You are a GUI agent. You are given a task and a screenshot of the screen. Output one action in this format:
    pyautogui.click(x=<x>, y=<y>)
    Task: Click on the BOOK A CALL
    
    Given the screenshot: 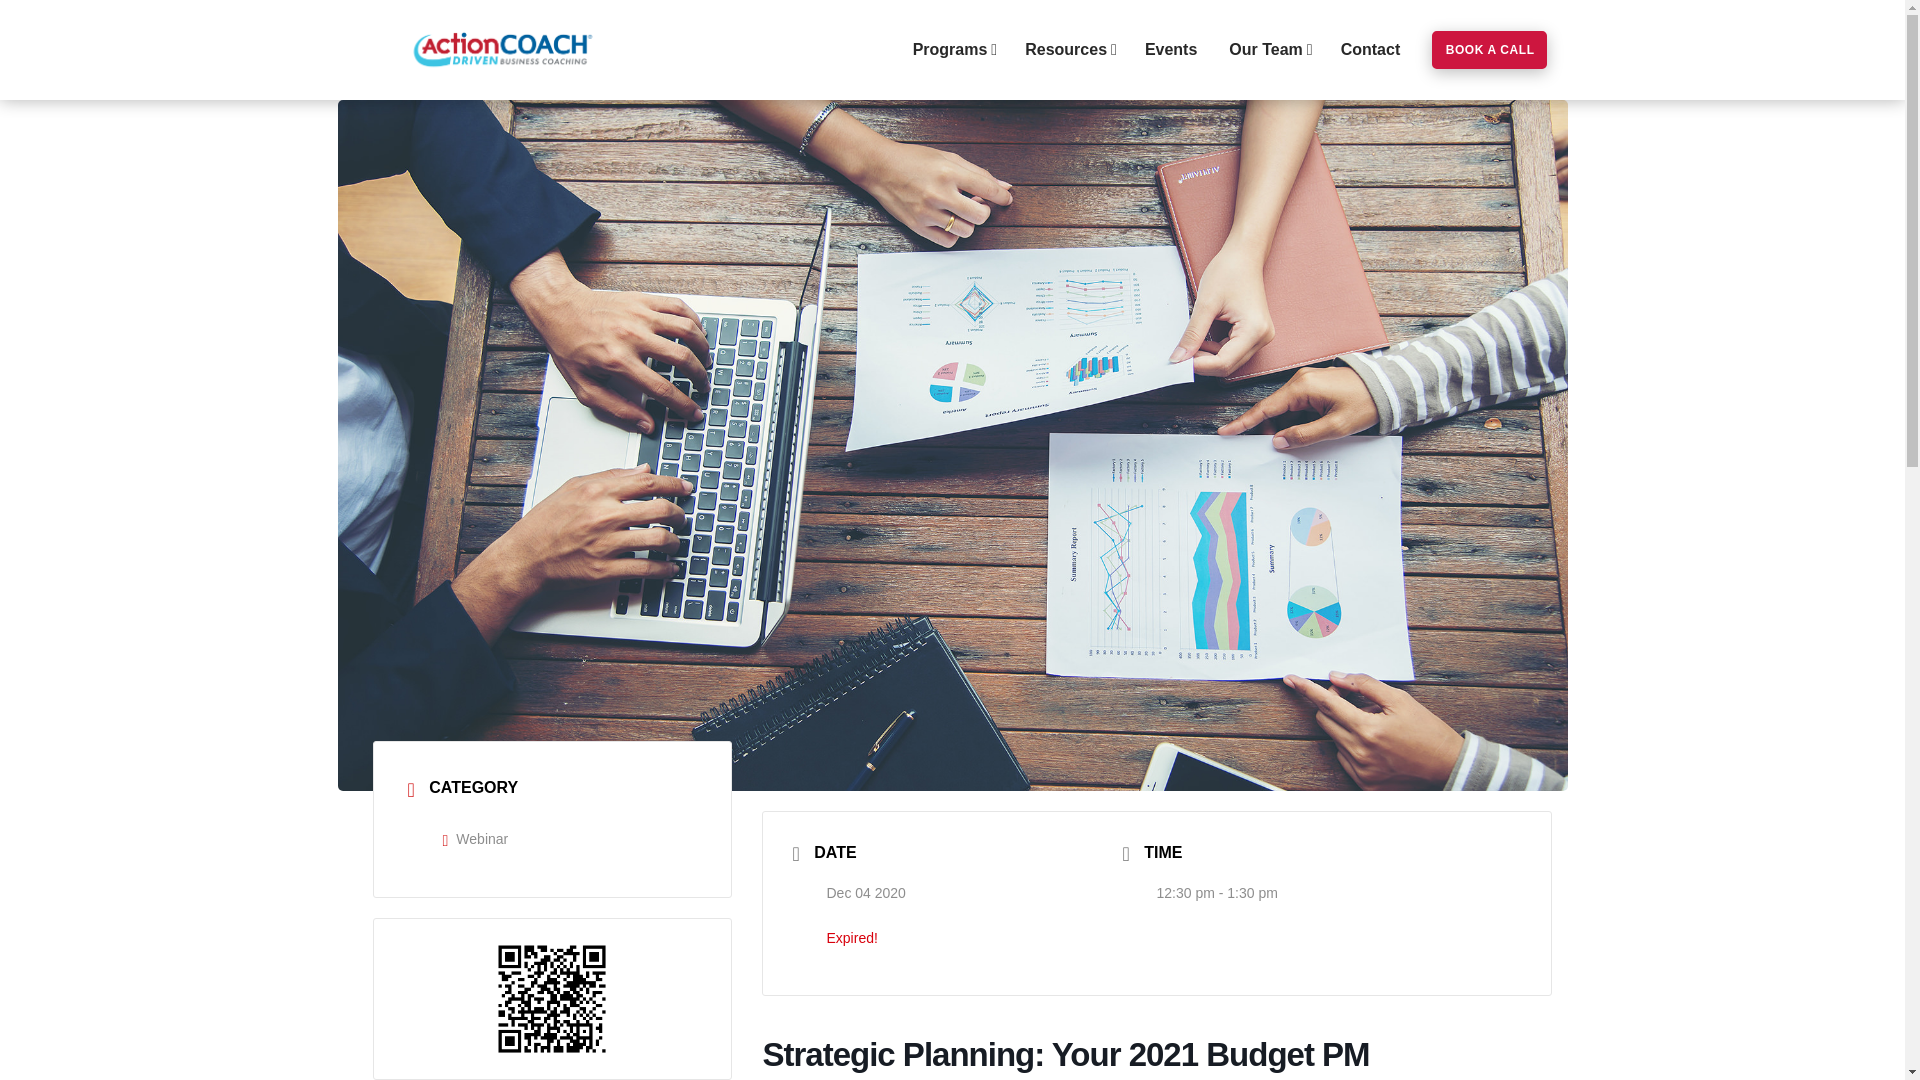 What is the action you would take?
    pyautogui.click(x=1490, y=50)
    